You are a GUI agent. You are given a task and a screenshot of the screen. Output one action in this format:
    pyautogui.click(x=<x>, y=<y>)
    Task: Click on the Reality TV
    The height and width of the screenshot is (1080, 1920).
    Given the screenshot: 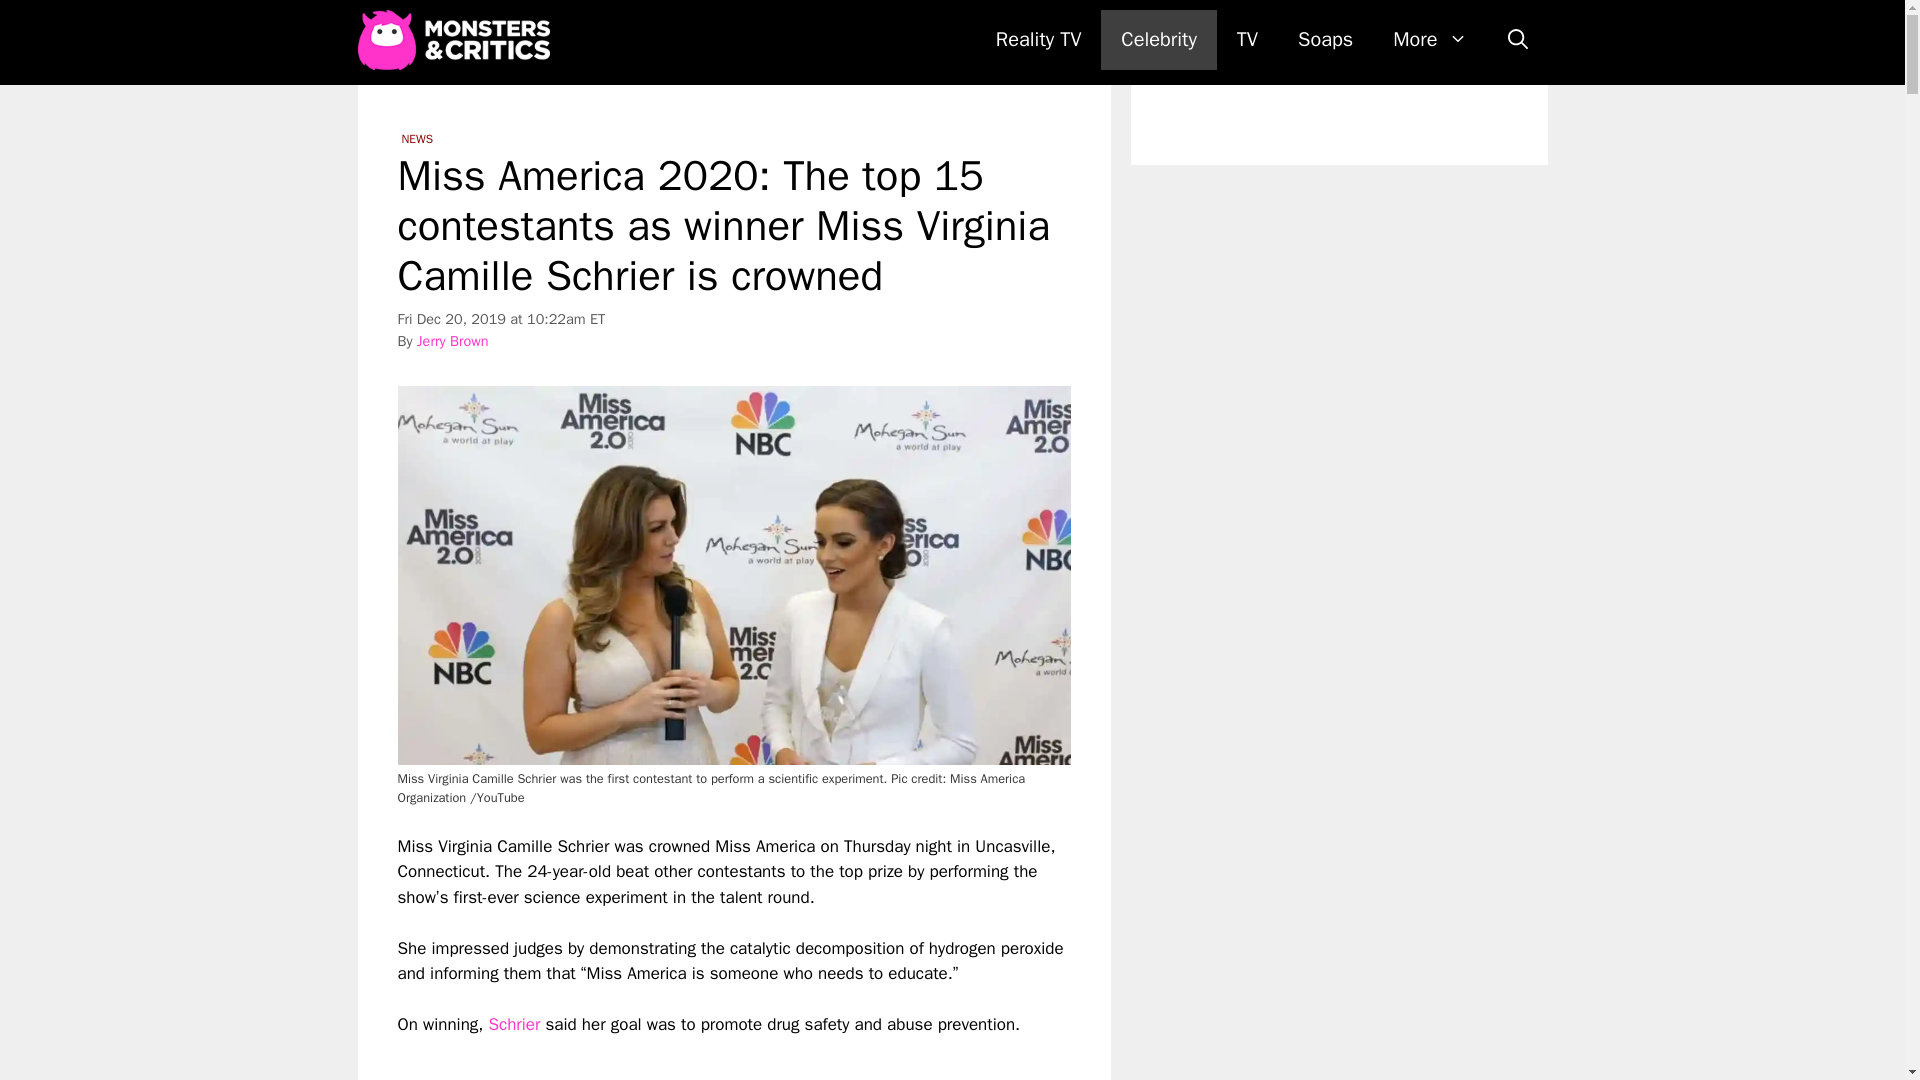 What is the action you would take?
    pyautogui.click(x=1038, y=40)
    